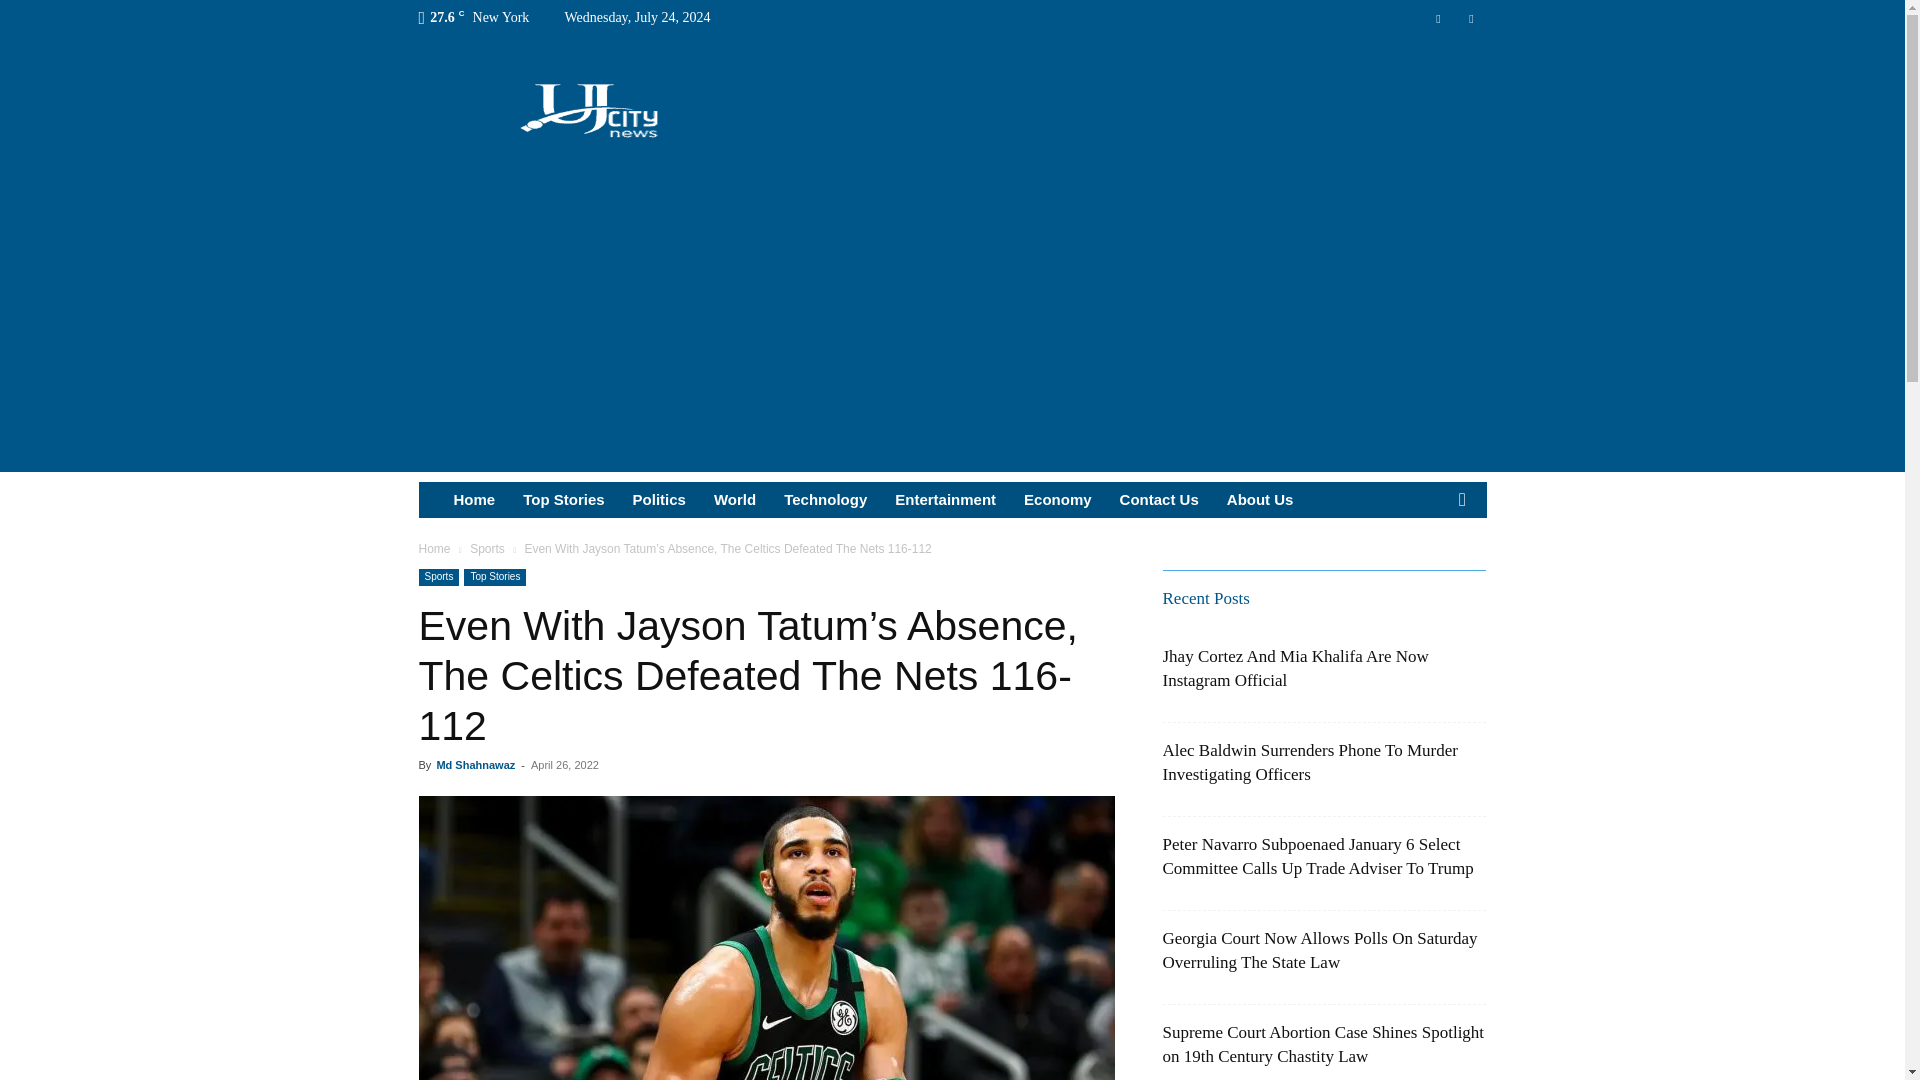 This screenshot has width=1920, height=1080. I want to click on Sports, so click(487, 549).